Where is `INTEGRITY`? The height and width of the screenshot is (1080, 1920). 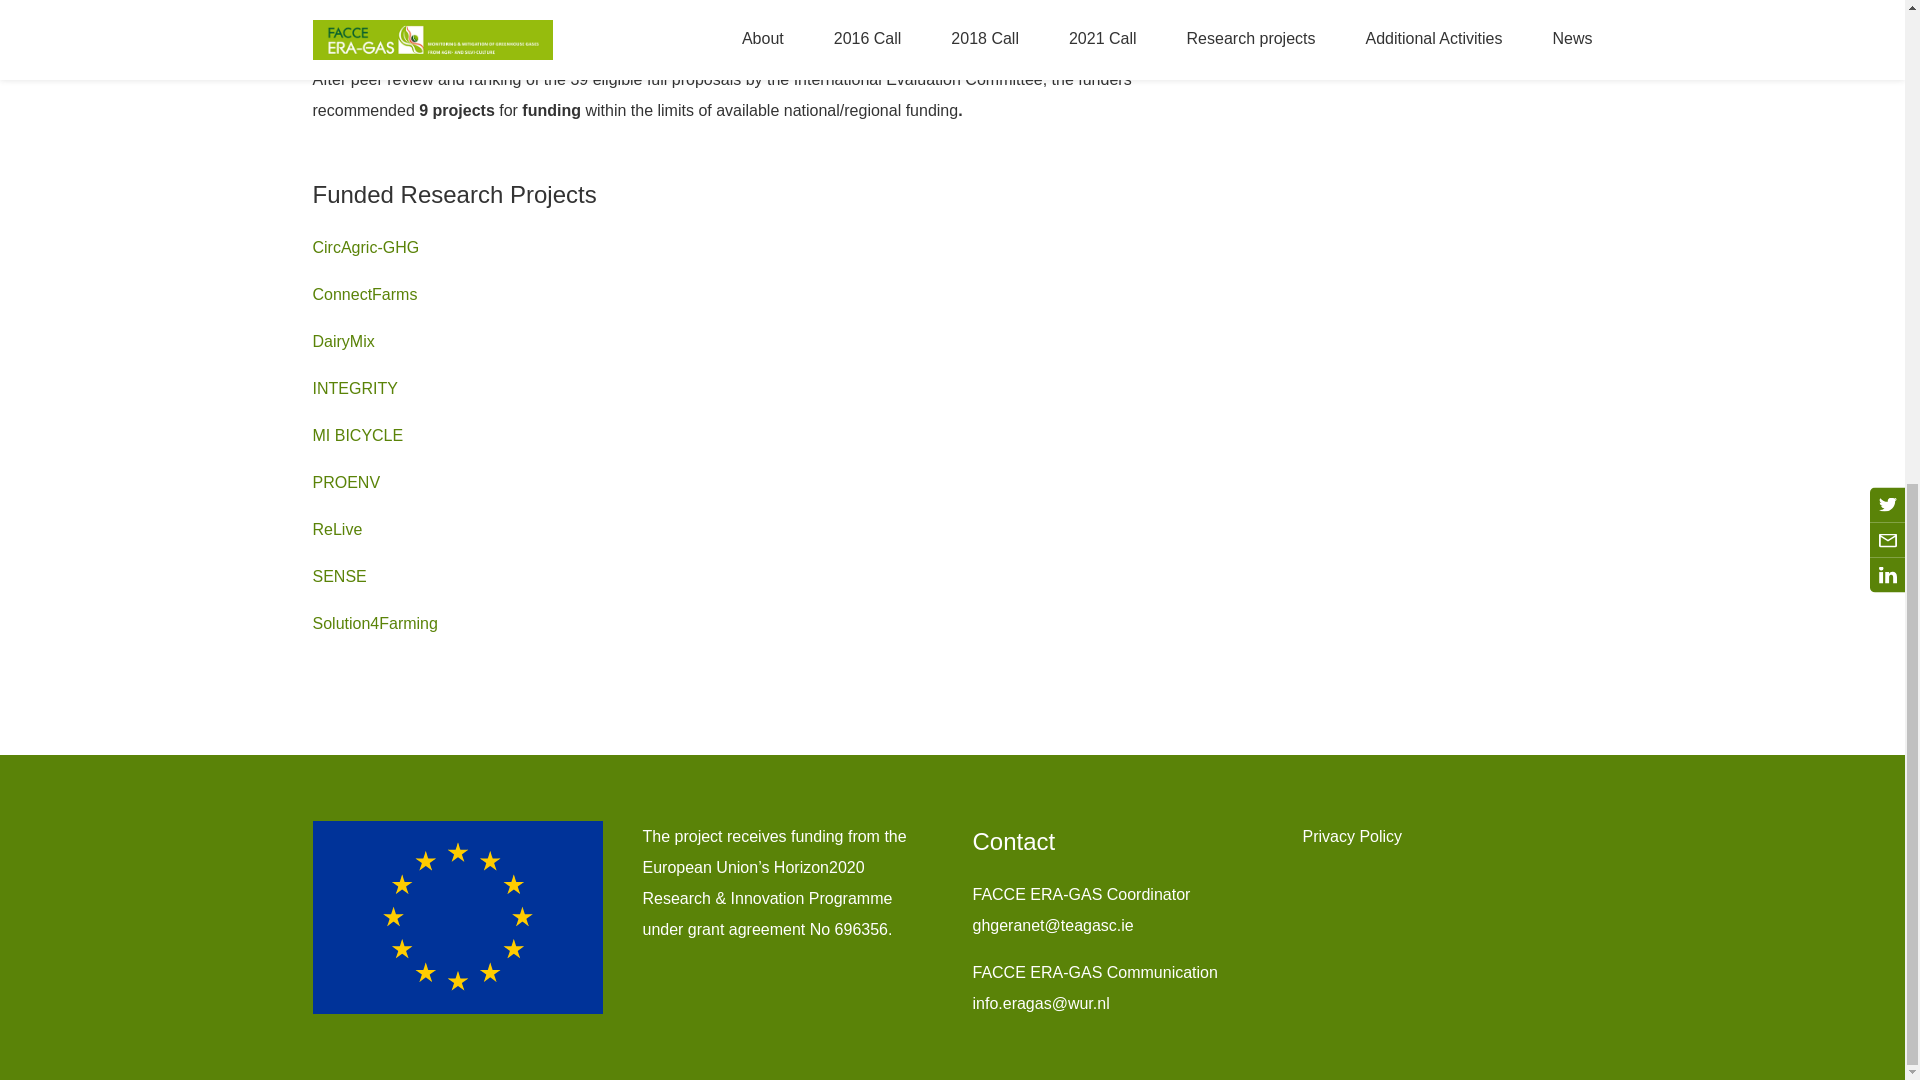
INTEGRITY is located at coordinates (354, 388).